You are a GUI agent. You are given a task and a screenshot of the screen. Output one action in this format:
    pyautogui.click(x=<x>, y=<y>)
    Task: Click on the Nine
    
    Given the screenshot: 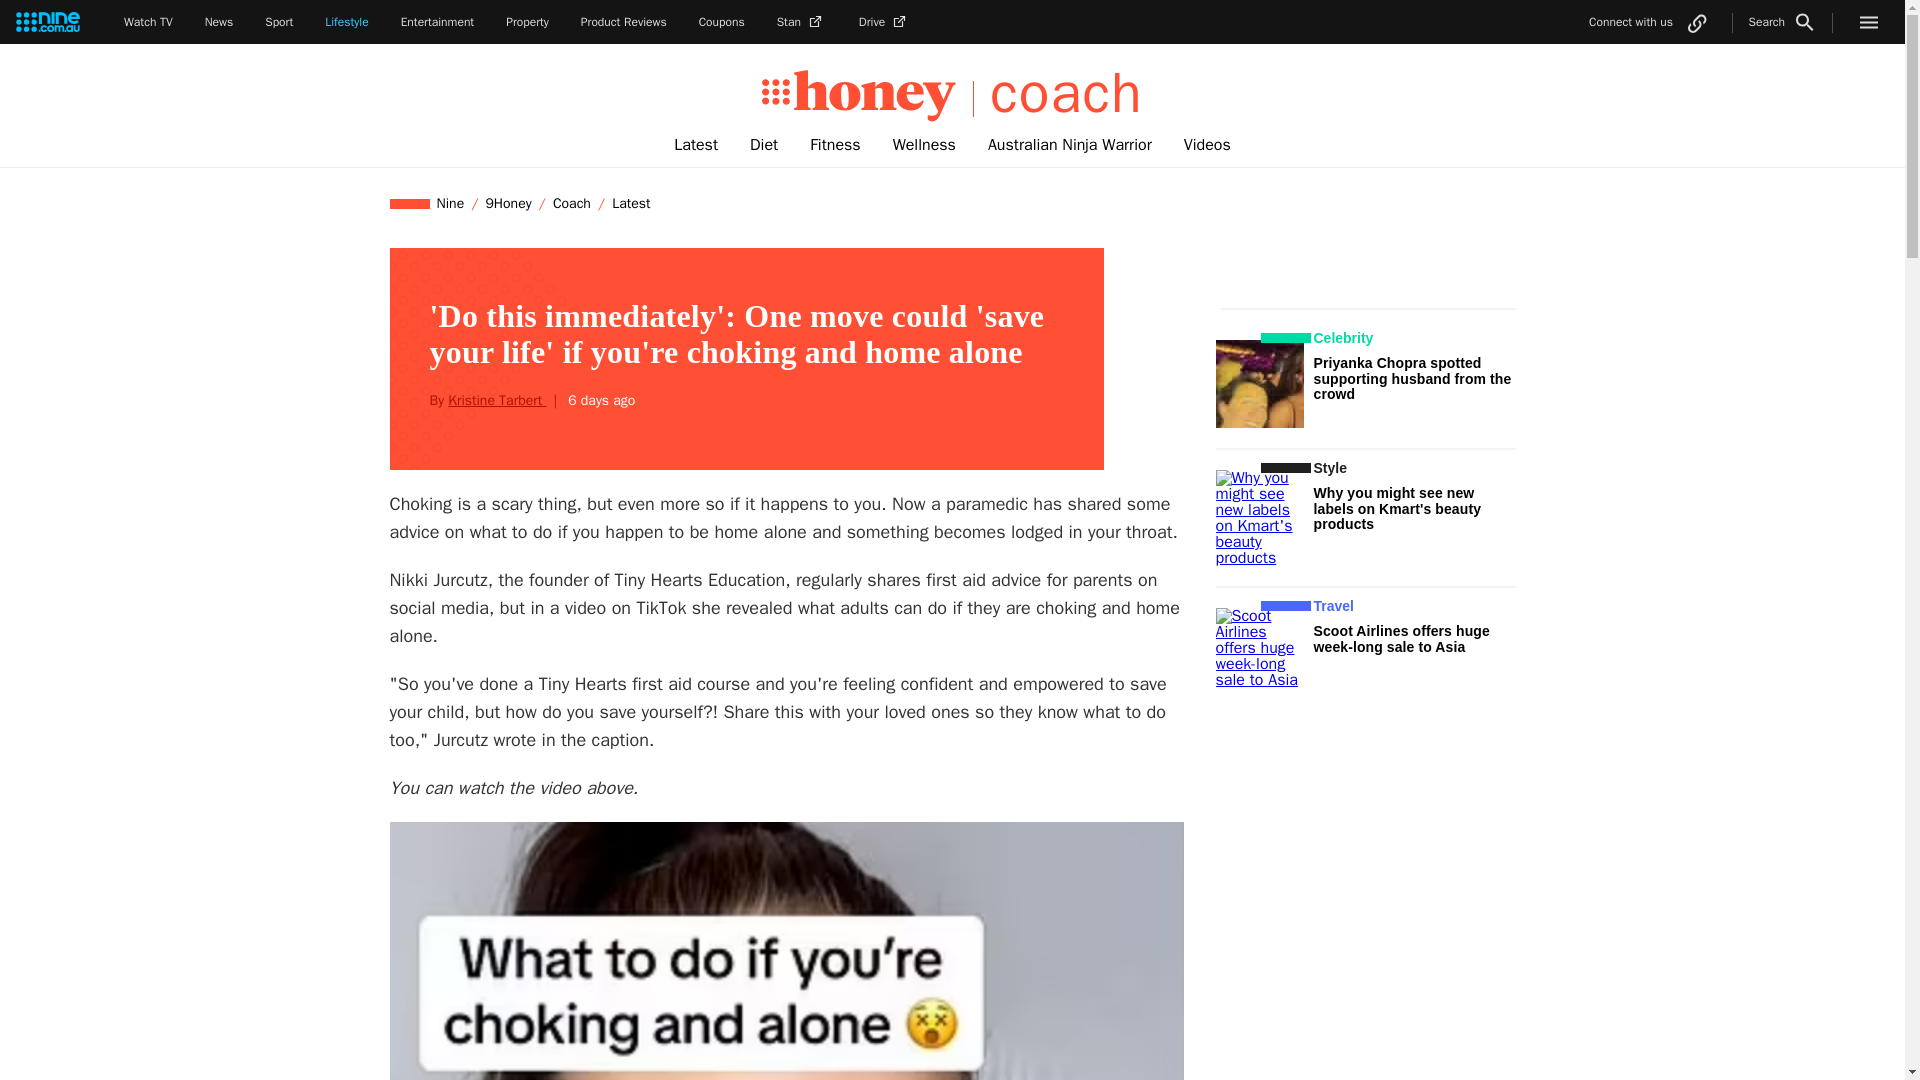 What is the action you would take?
    pyautogui.click(x=451, y=203)
    